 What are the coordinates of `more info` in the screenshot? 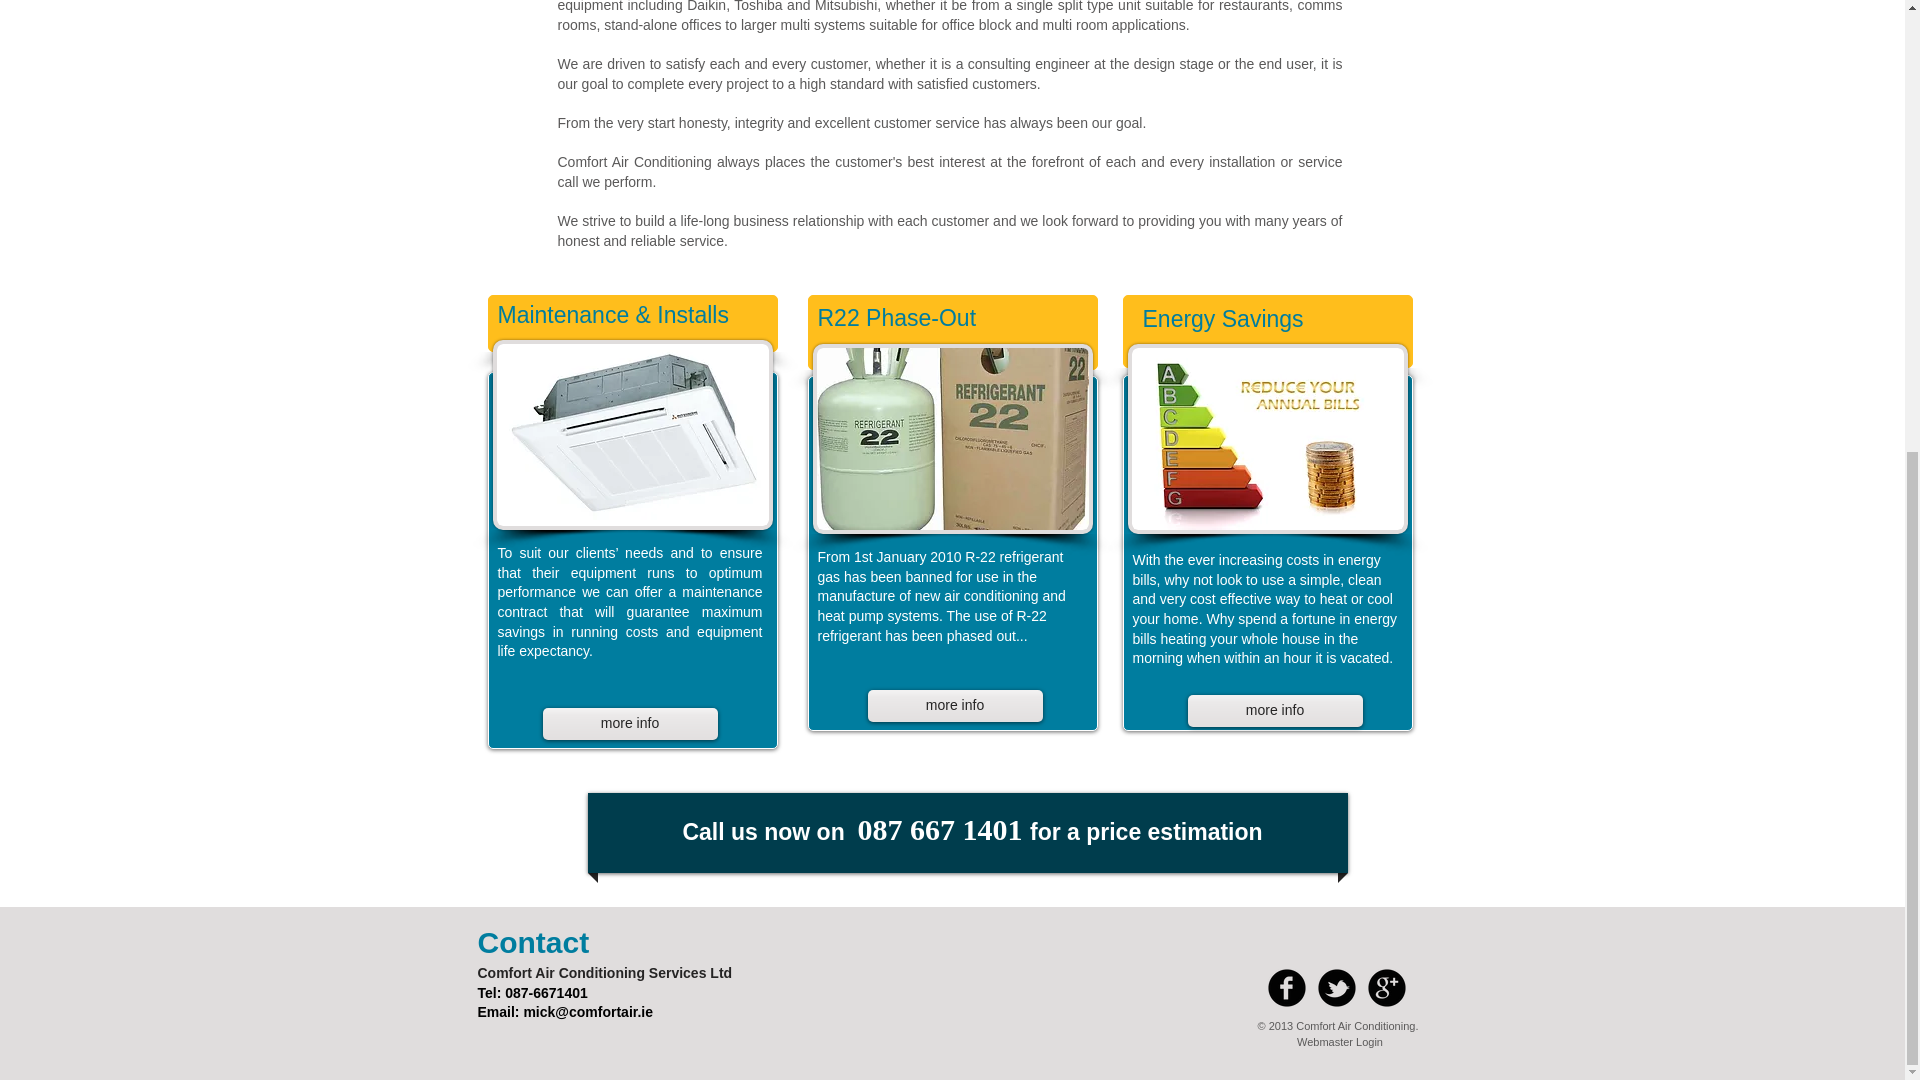 It's located at (628, 724).